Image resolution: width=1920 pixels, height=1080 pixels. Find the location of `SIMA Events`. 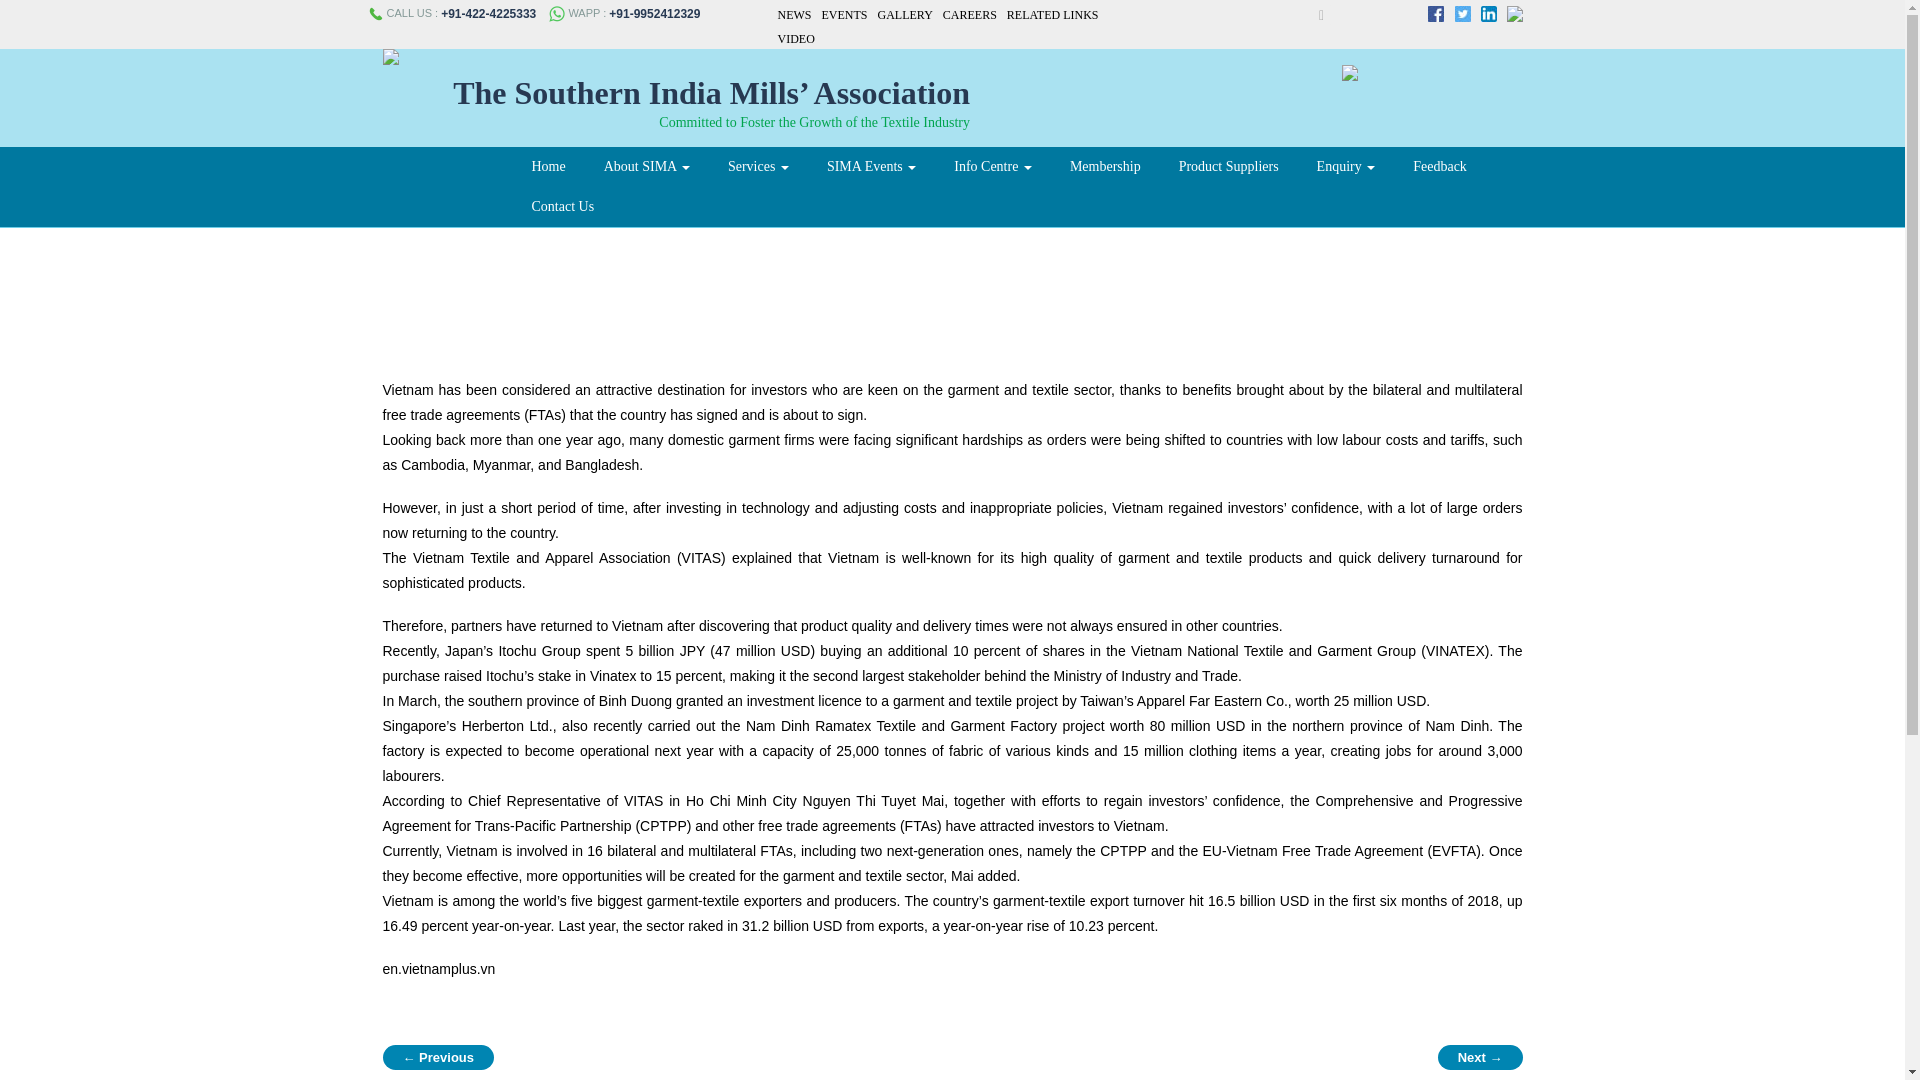

SIMA Events is located at coordinates (872, 166).